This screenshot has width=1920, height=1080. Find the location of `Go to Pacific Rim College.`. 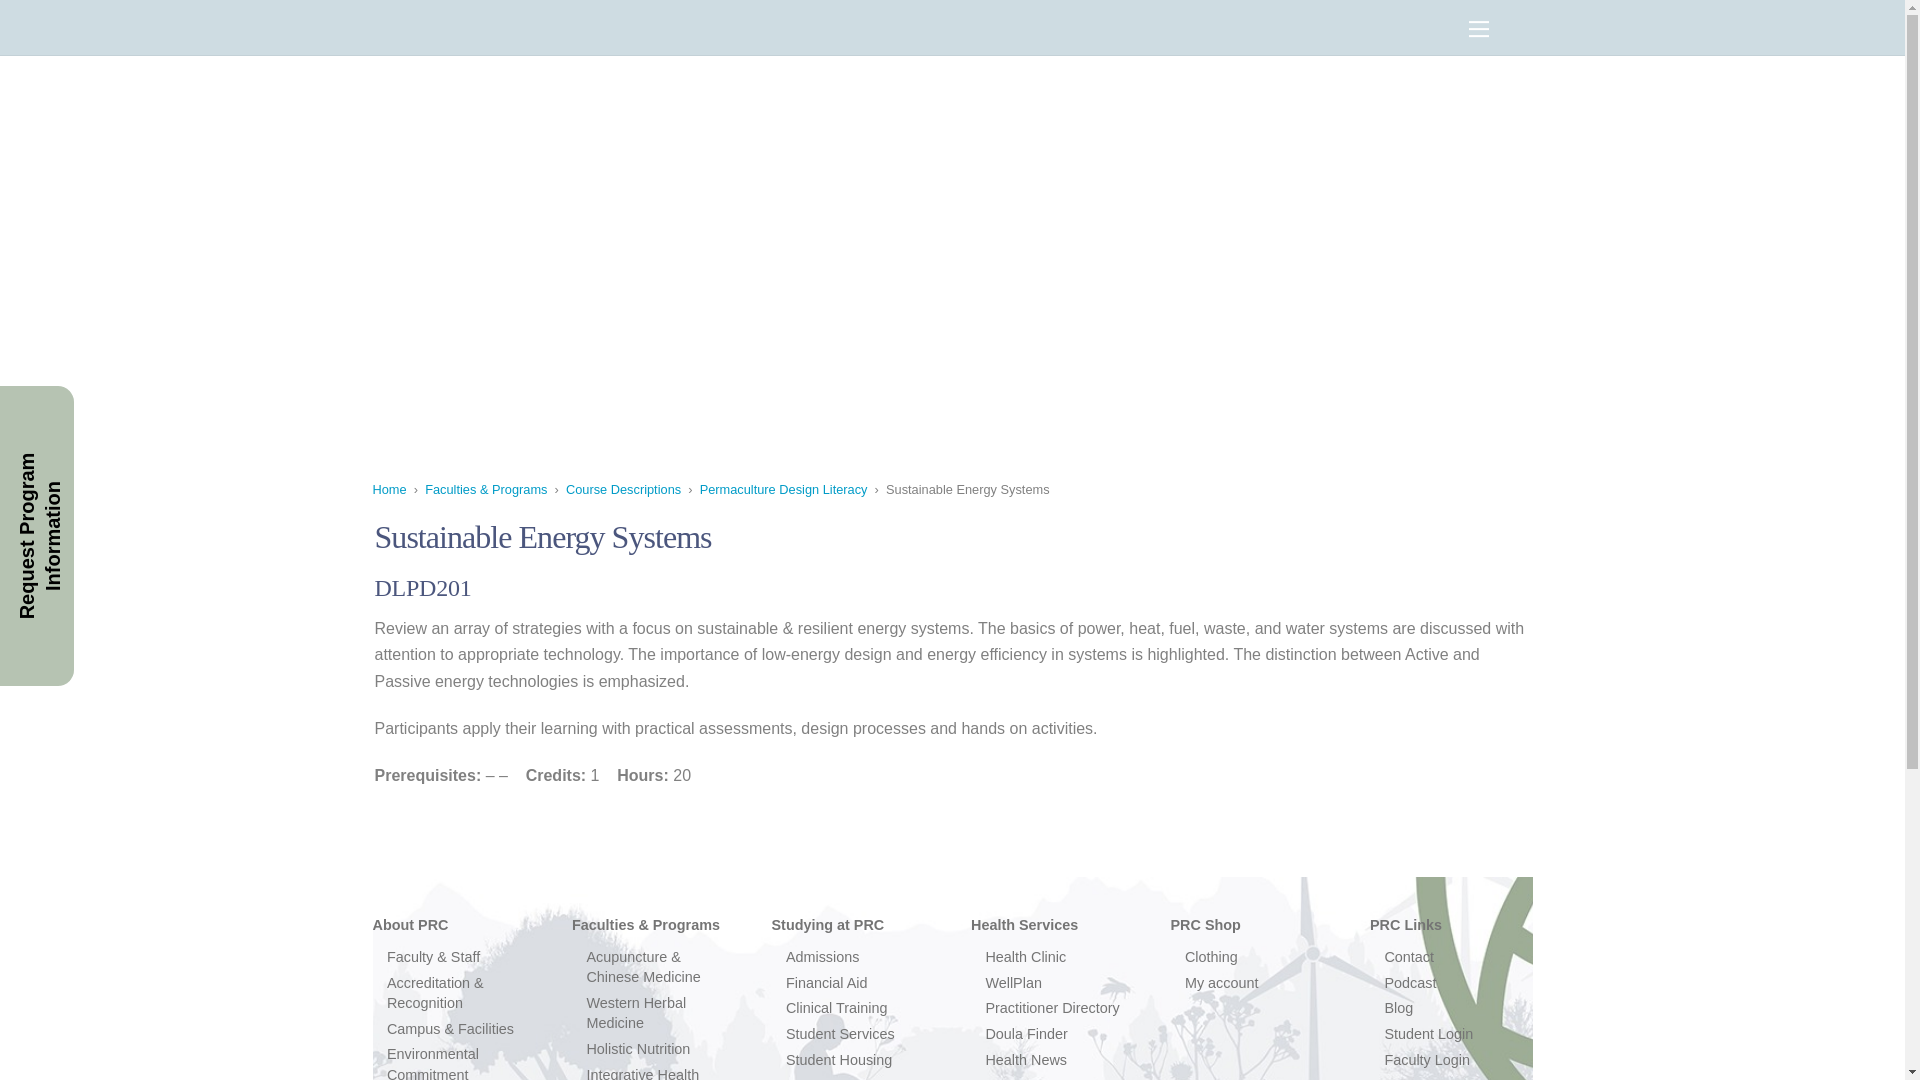

Go to Pacific Rim College. is located at coordinates (388, 488).